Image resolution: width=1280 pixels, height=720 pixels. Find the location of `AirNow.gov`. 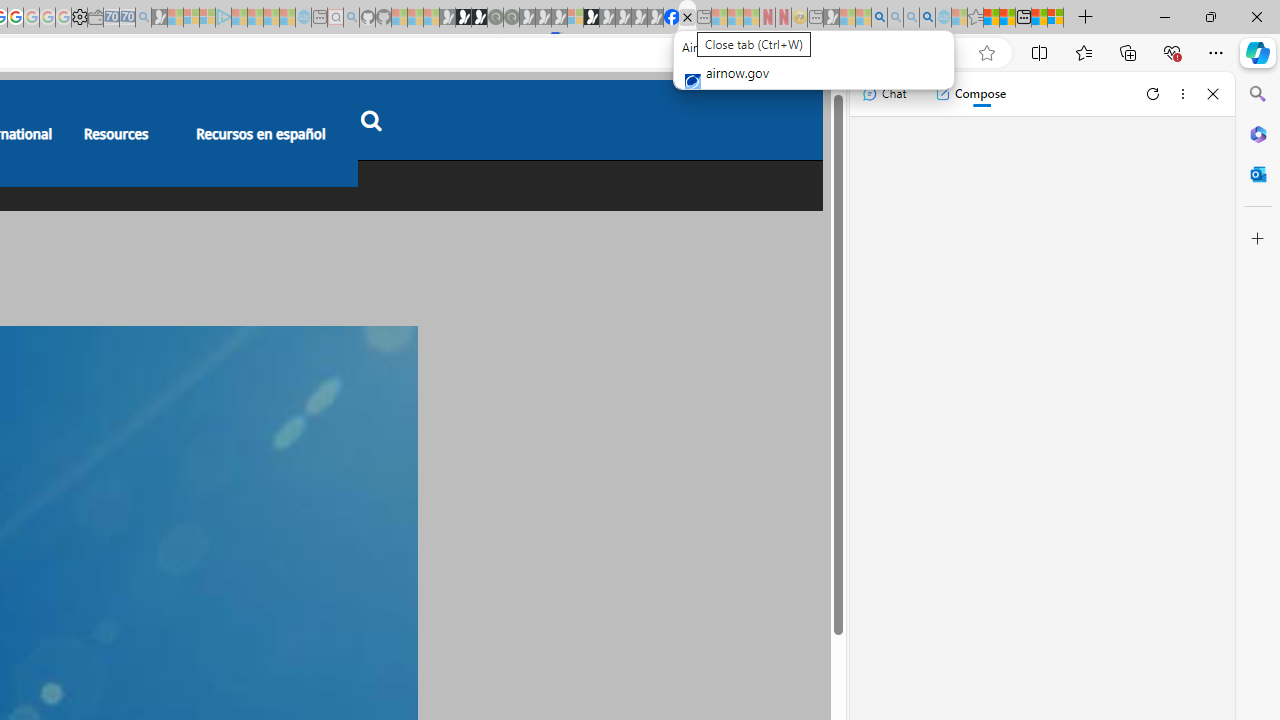

AirNow.gov is located at coordinates (687, 18).